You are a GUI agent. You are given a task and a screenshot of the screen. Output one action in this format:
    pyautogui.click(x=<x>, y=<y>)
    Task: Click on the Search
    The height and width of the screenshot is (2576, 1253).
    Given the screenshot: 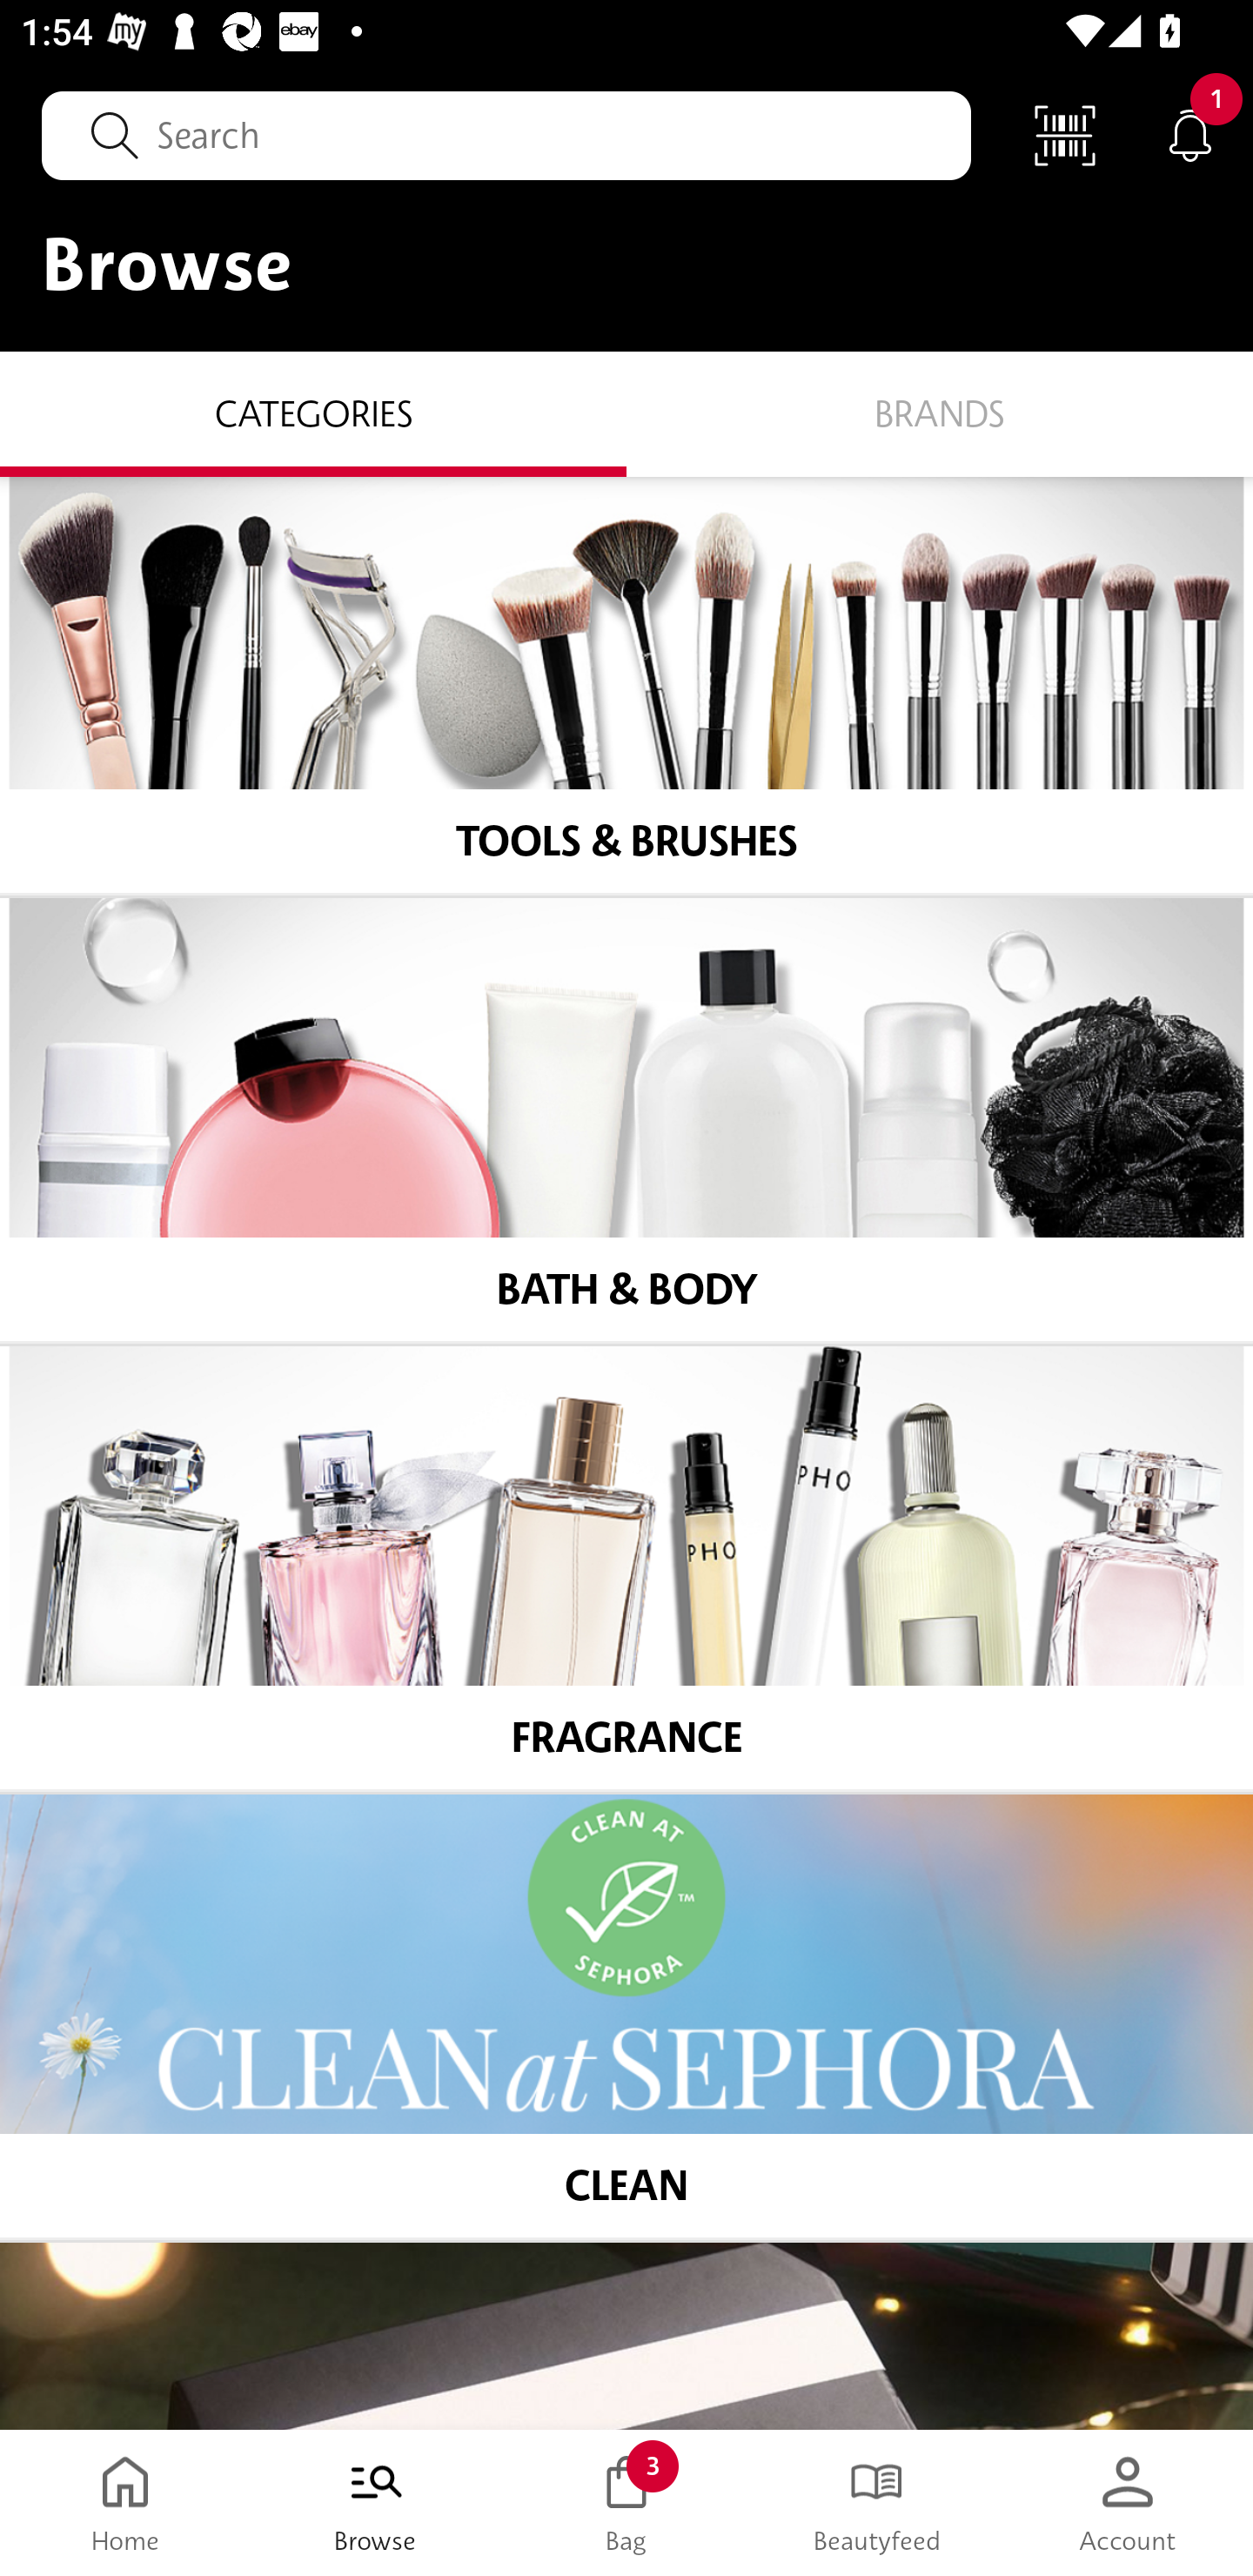 What is the action you would take?
    pyautogui.click(x=506, y=135)
    